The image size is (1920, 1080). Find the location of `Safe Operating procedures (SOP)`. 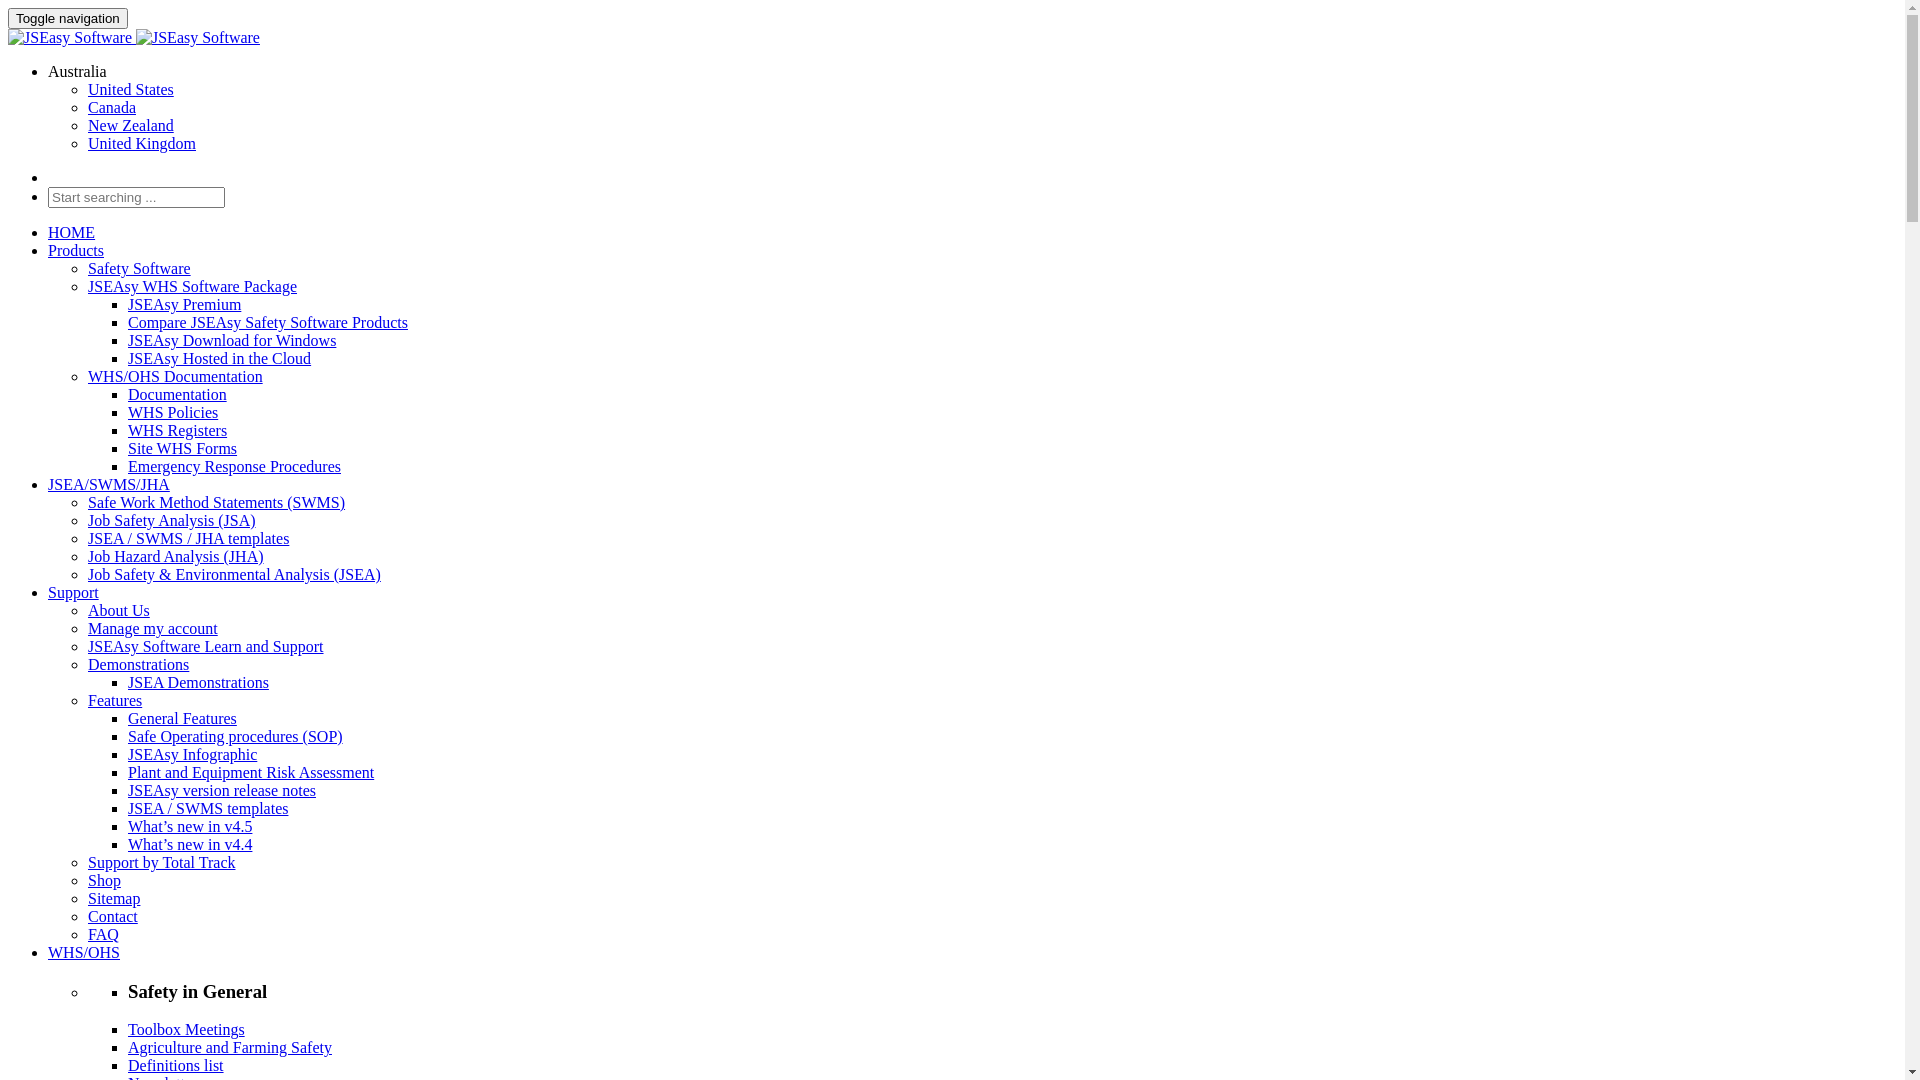

Safe Operating procedures (SOP) is located at coordinates (236, 736).